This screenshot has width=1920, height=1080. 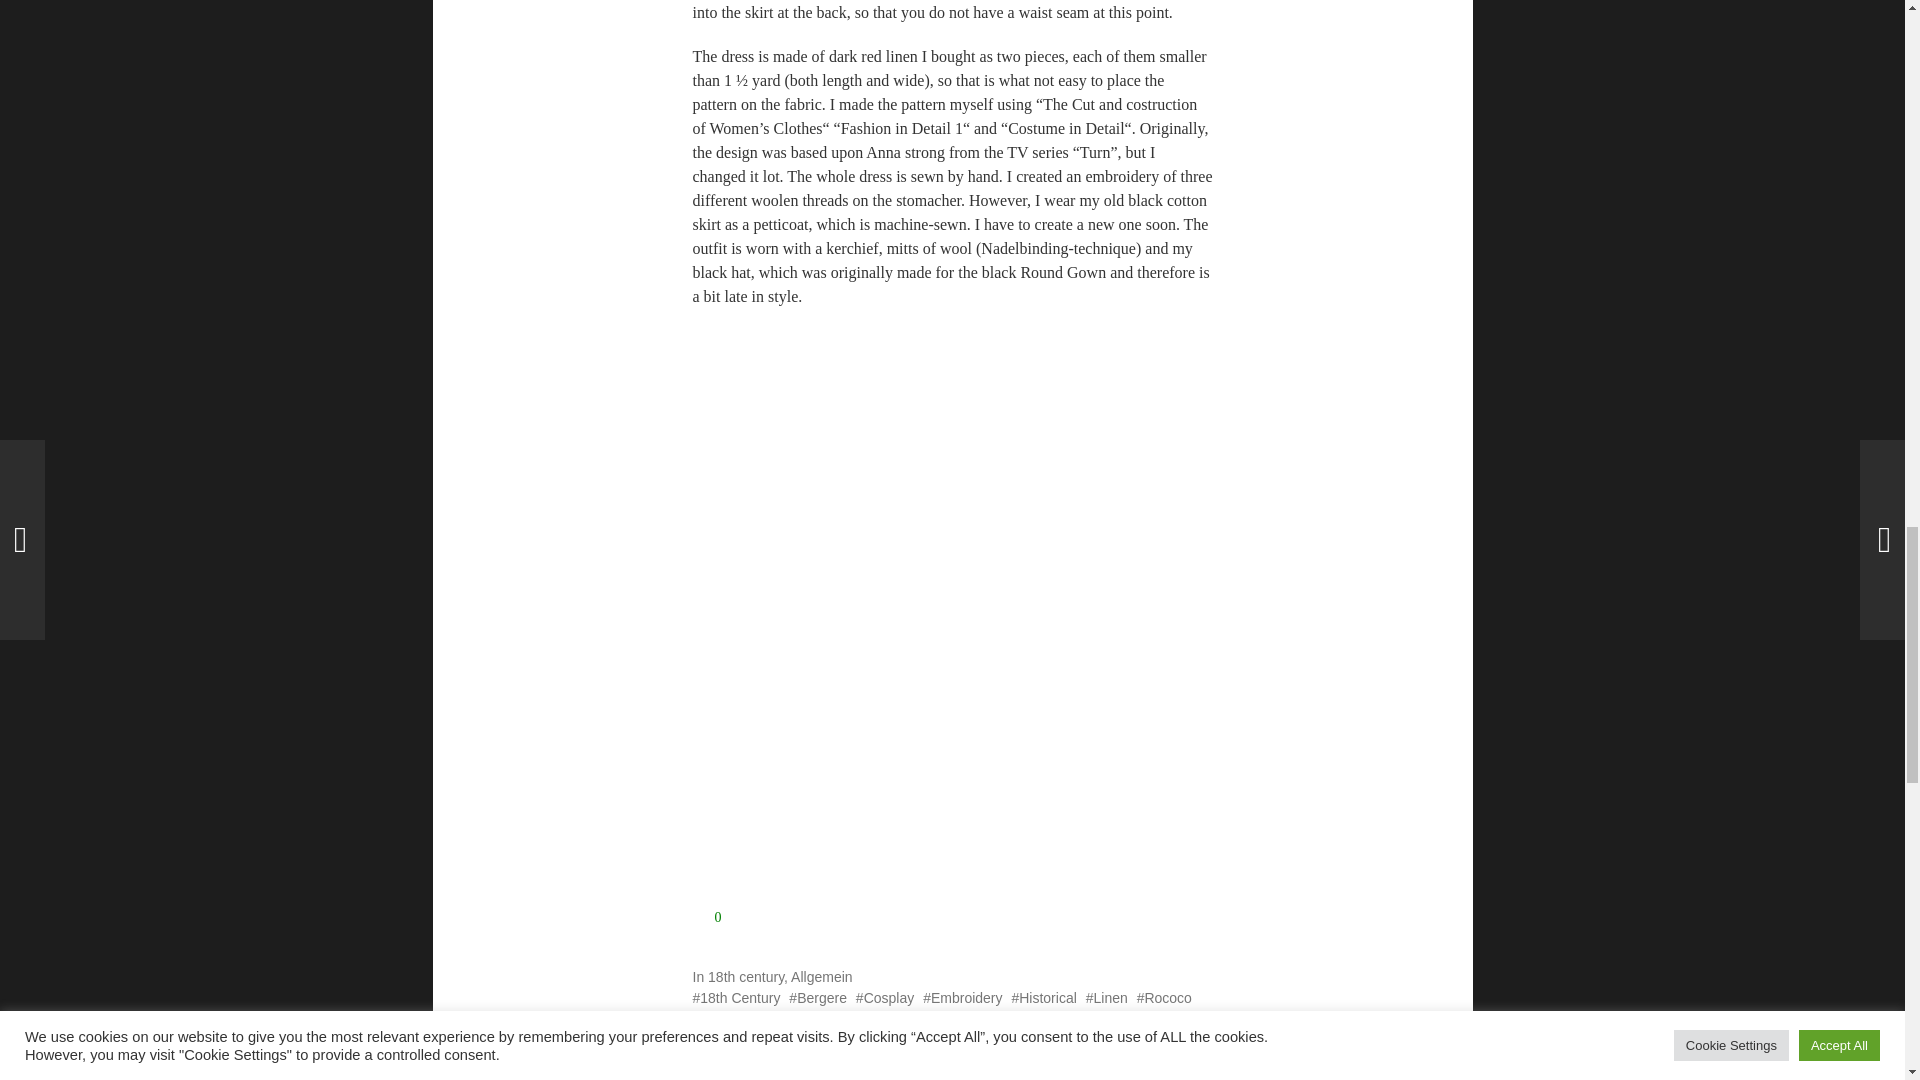 I want to click on Linen, so click(x=1107, y=998).